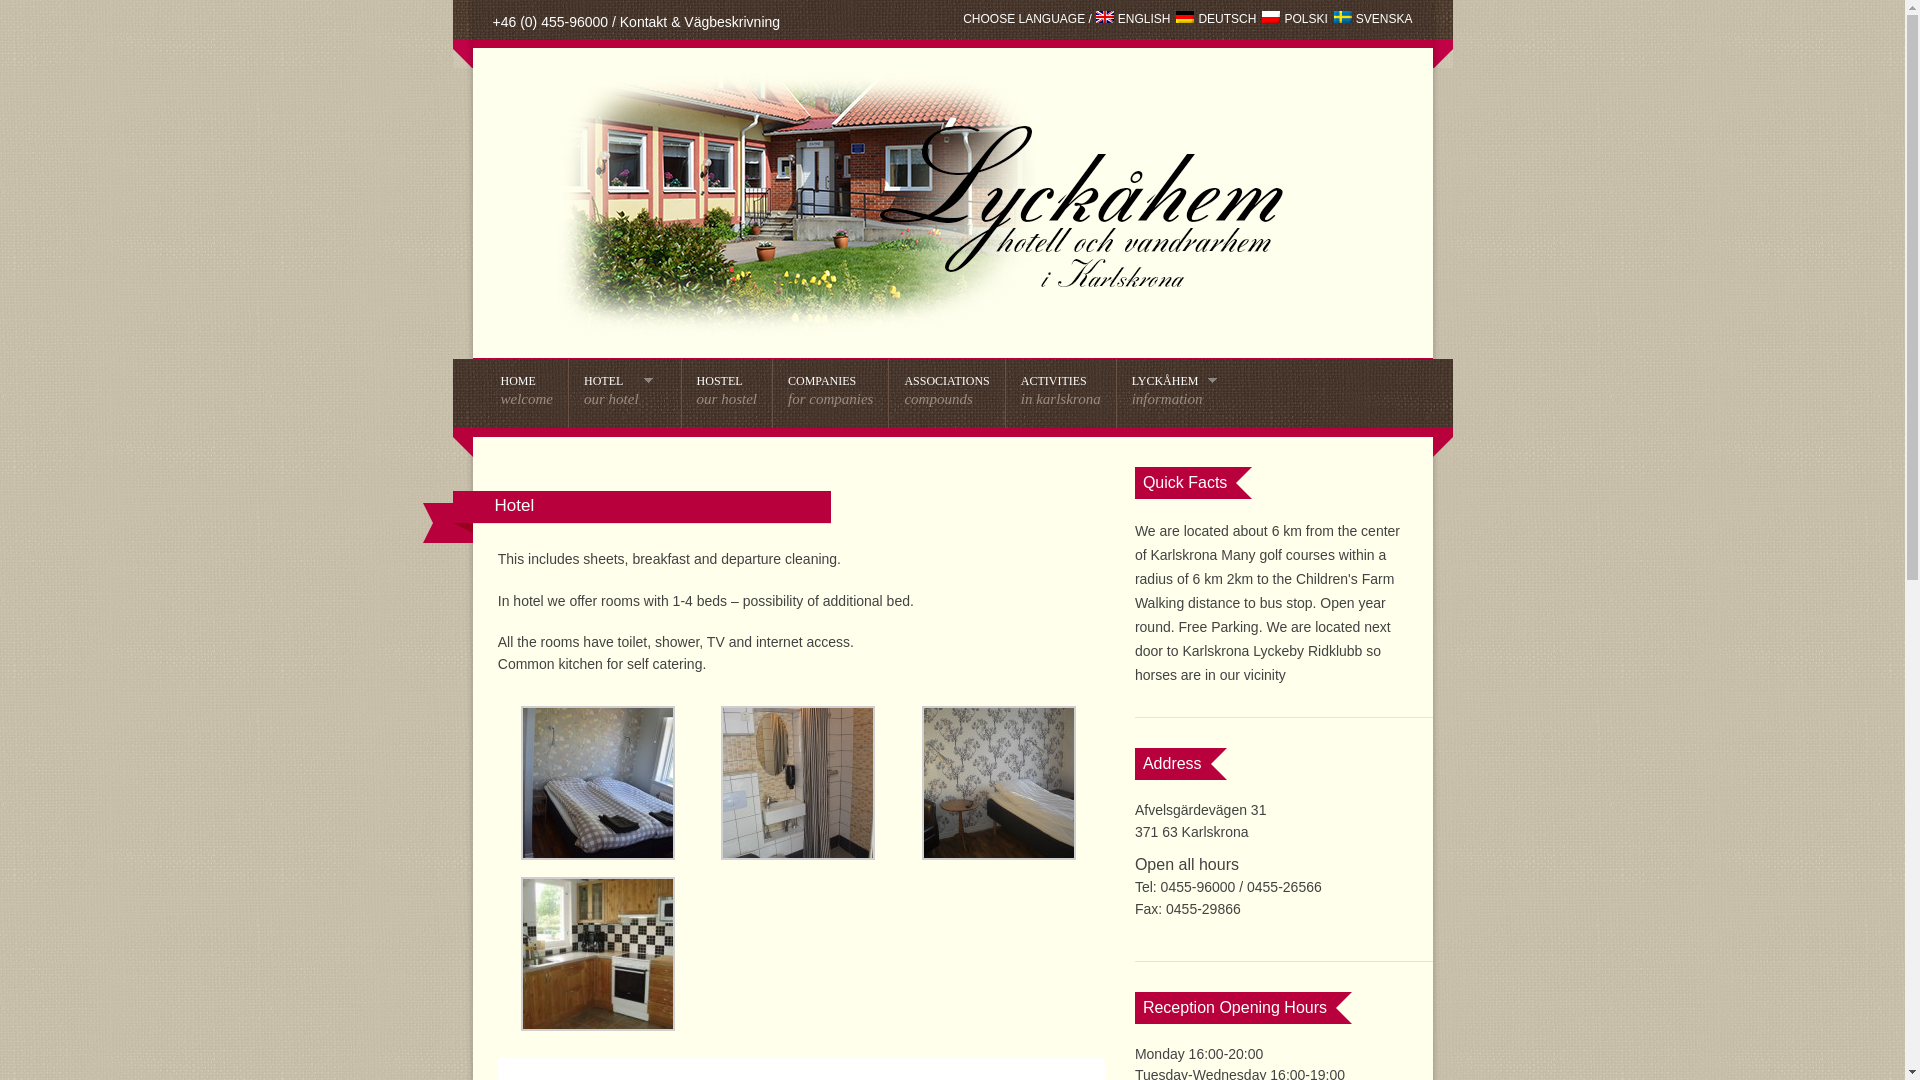 The image size is (1920, 1080). I want to click on ENGLISH, so click(946, 392).